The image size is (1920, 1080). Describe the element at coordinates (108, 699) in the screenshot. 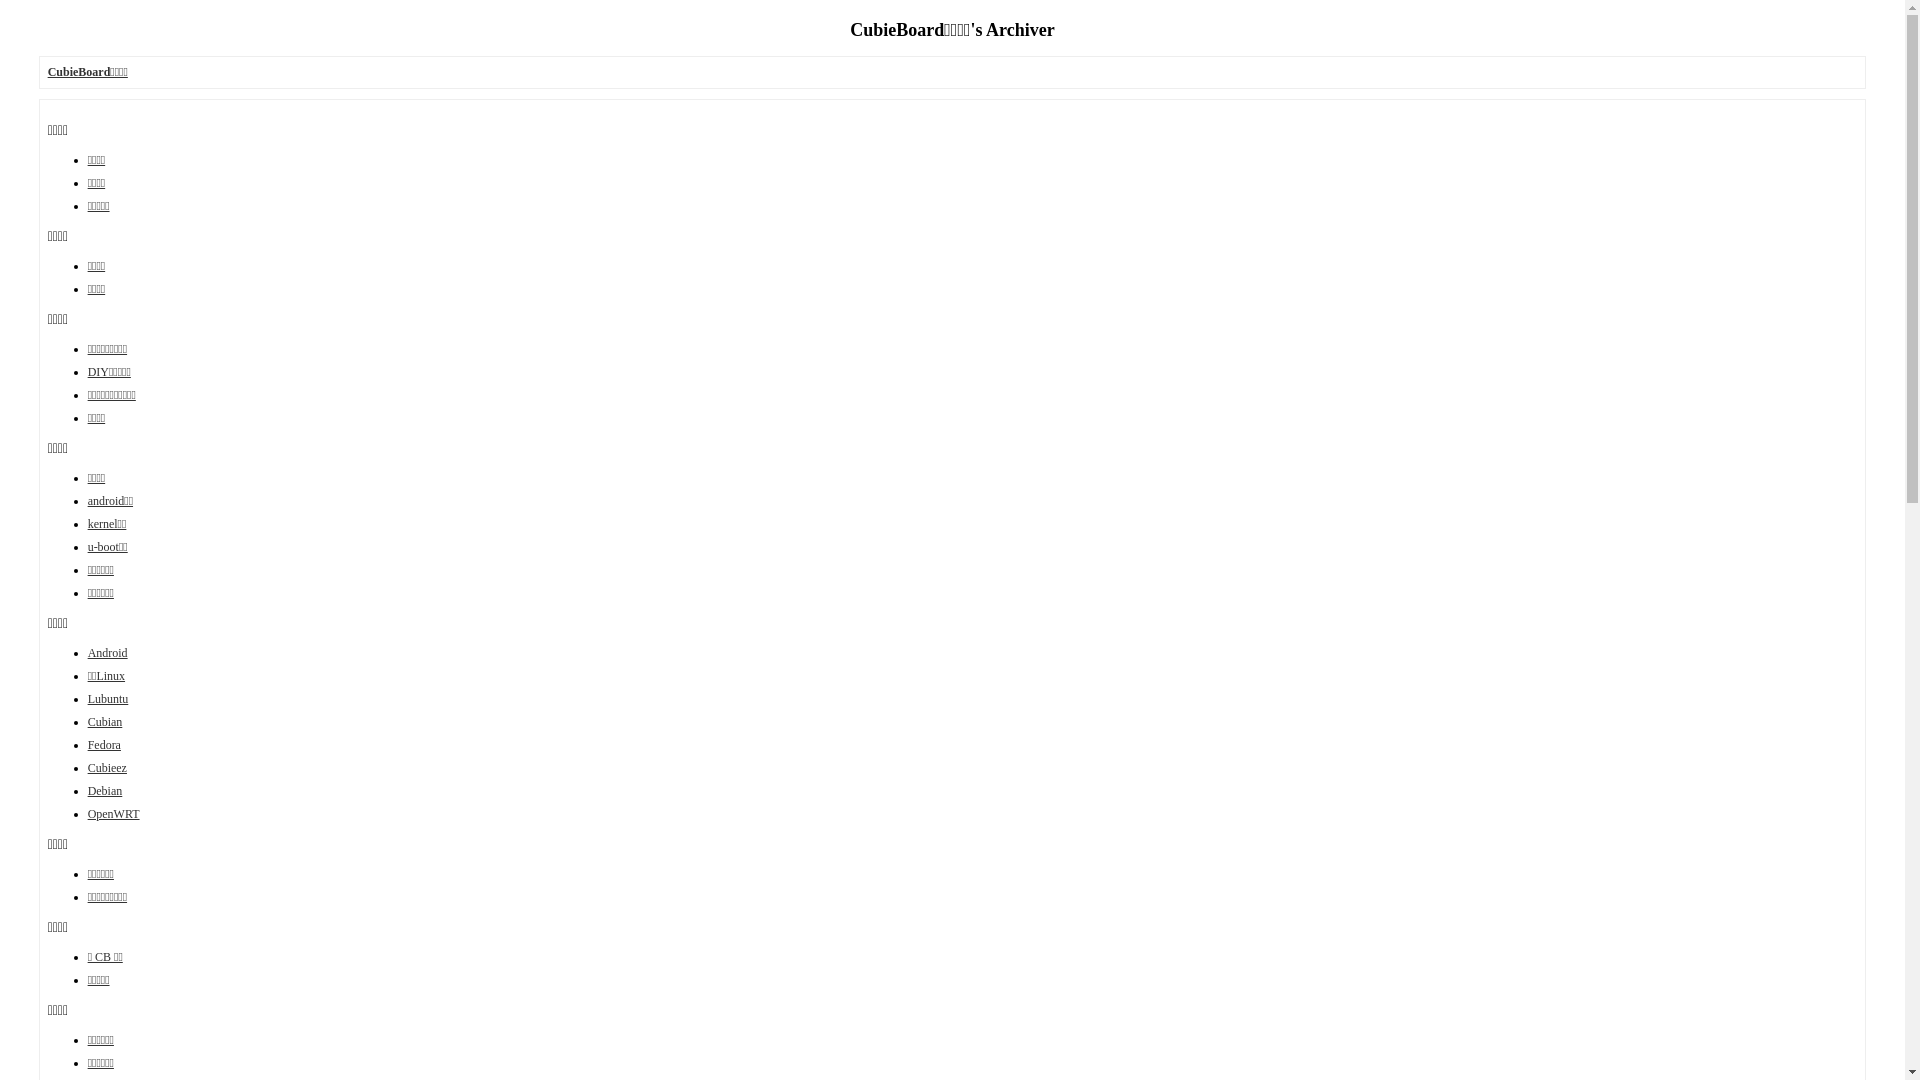

I see `Lubuntu` at that location.